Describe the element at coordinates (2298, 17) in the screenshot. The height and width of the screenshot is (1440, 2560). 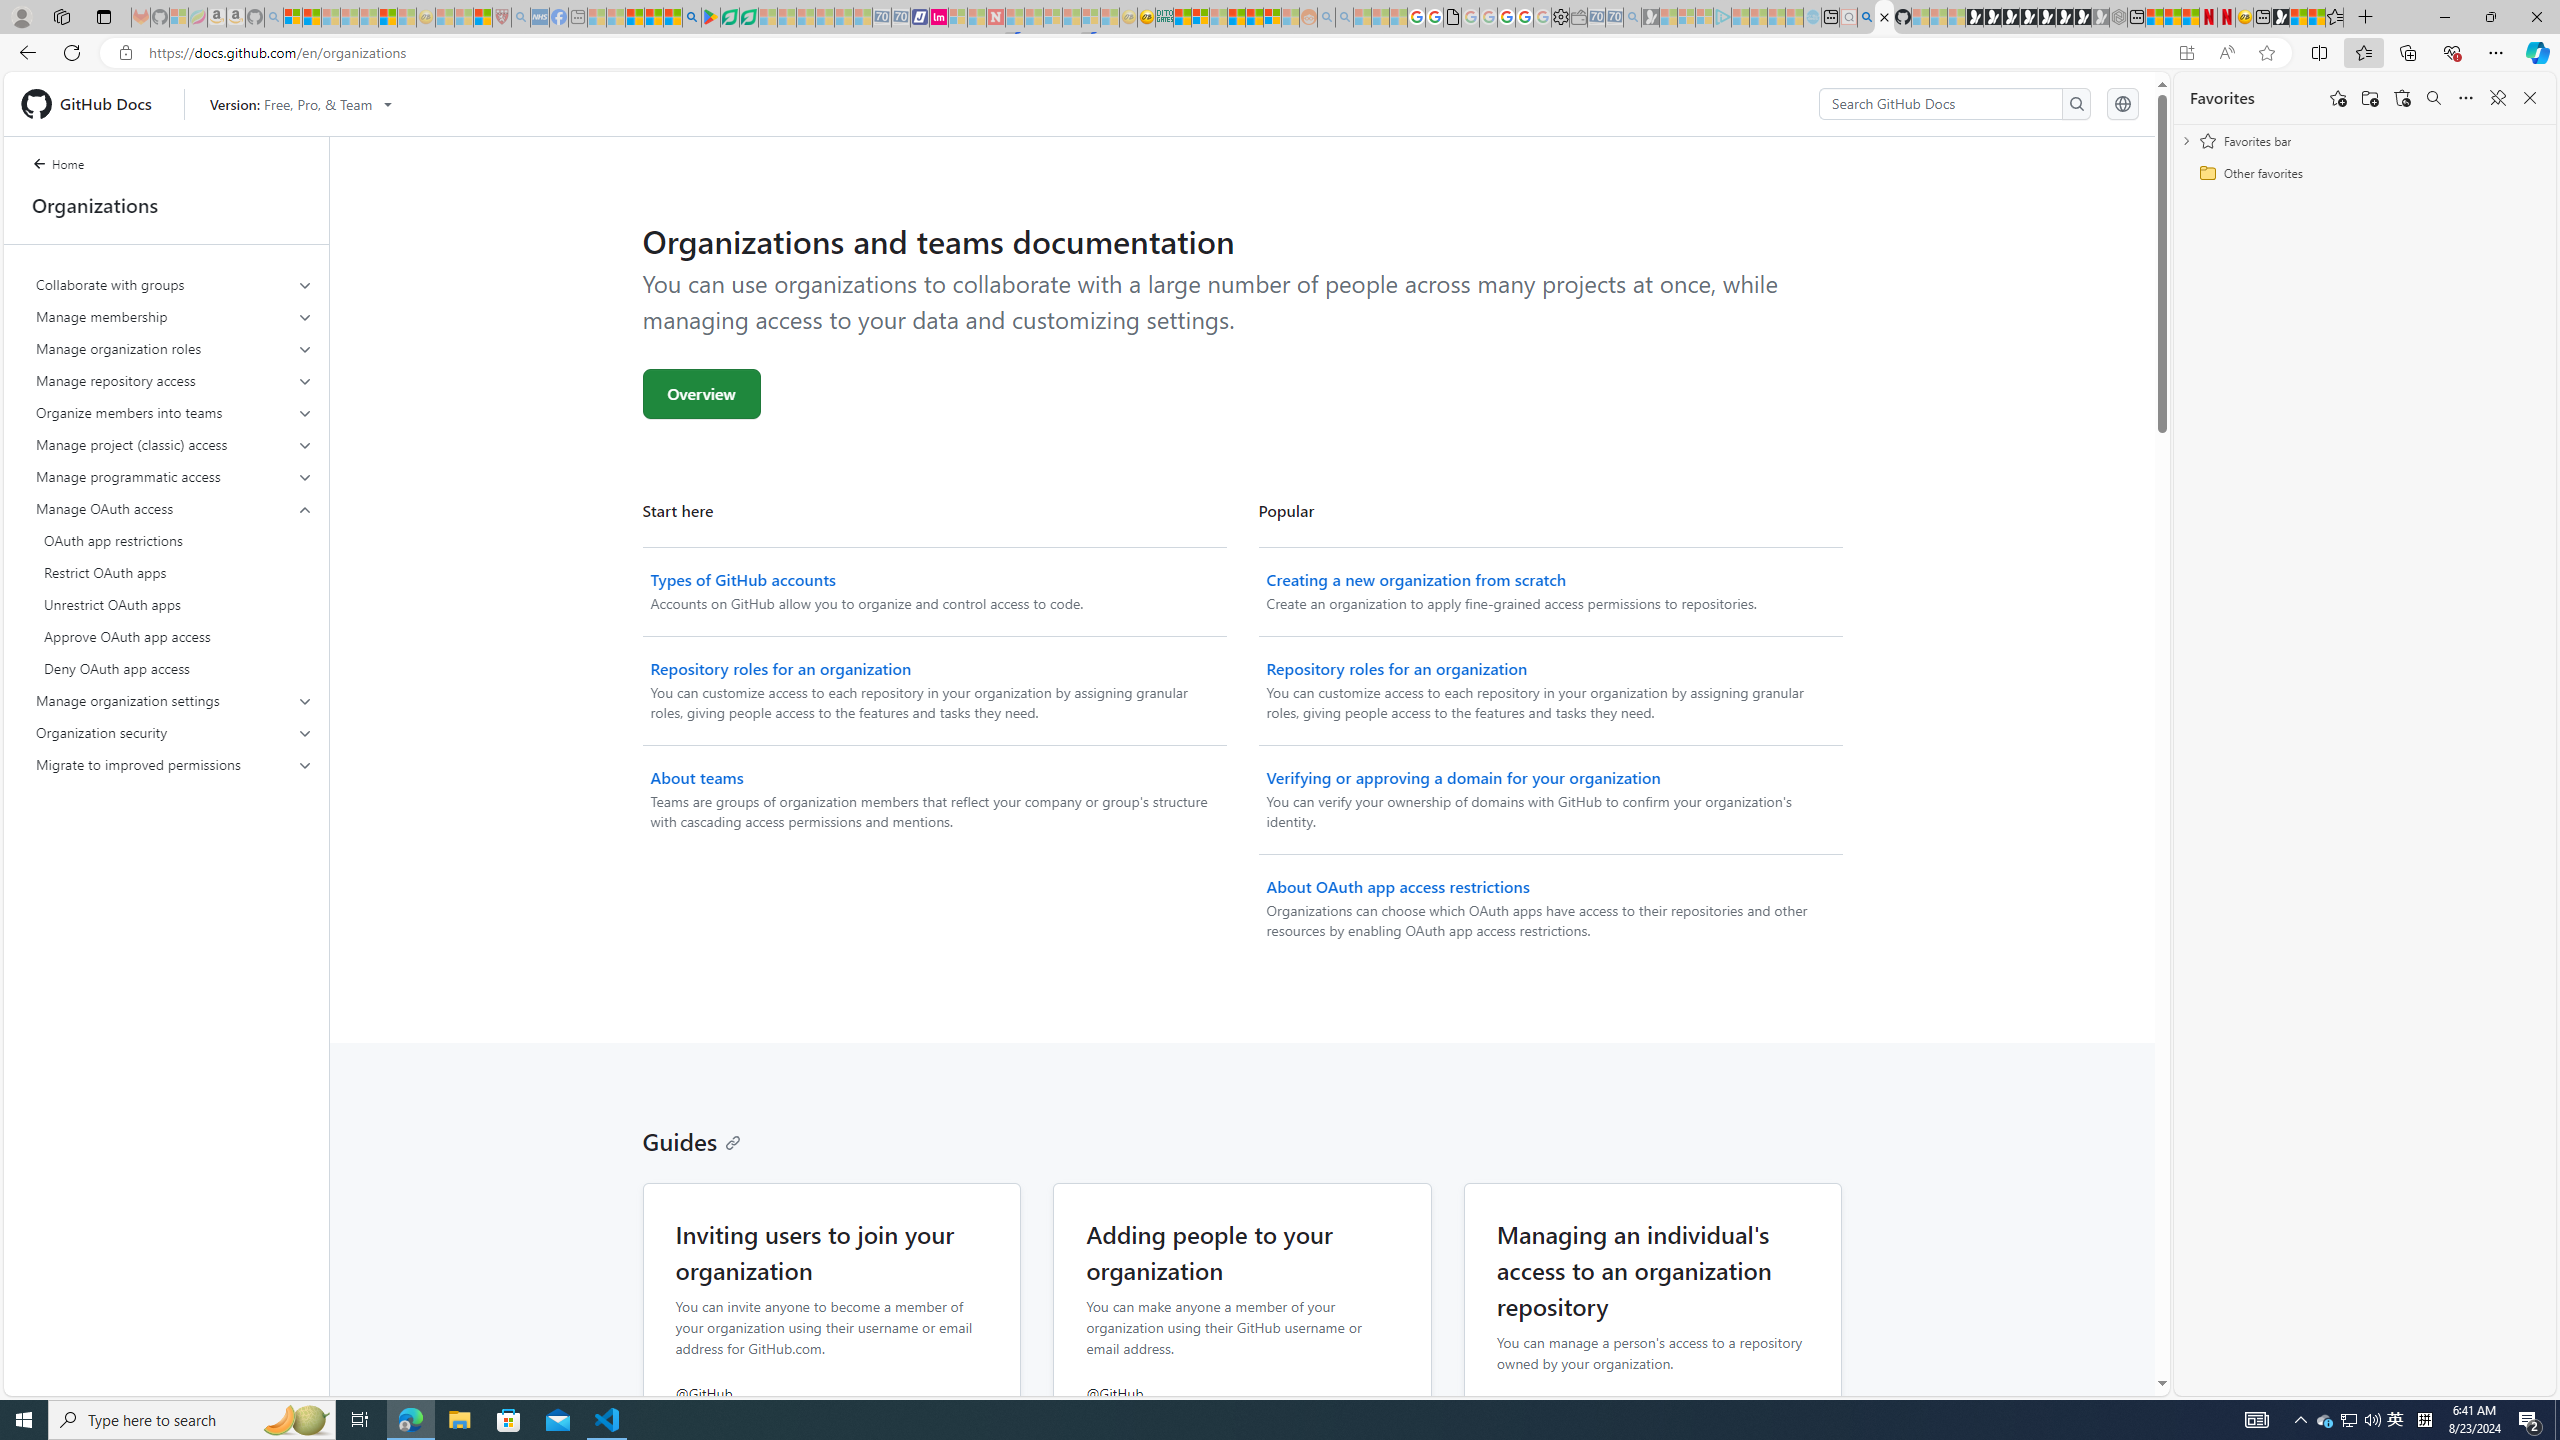
I see `Wildlife - MSN` at that location.